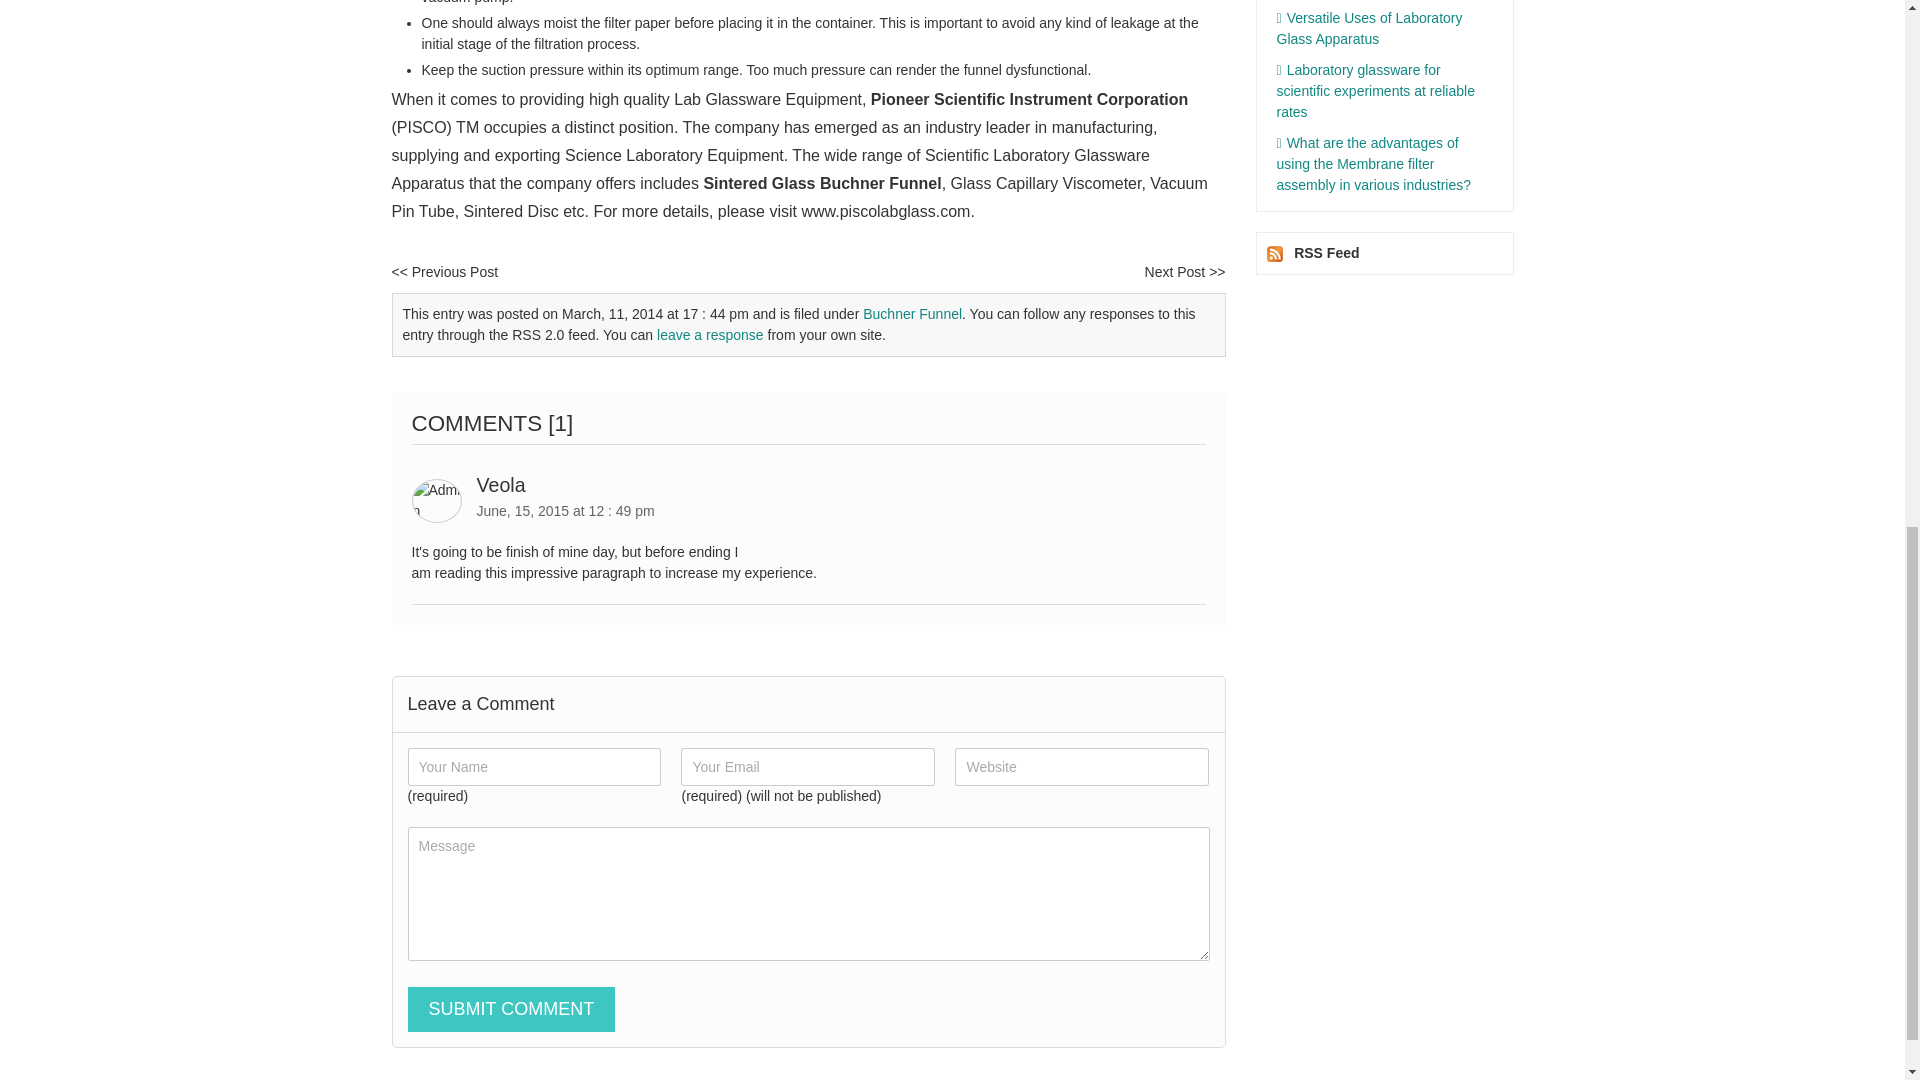 The image size is (1920, 1080). I want to click on www.piscolabglass.com, so click(884, 212).